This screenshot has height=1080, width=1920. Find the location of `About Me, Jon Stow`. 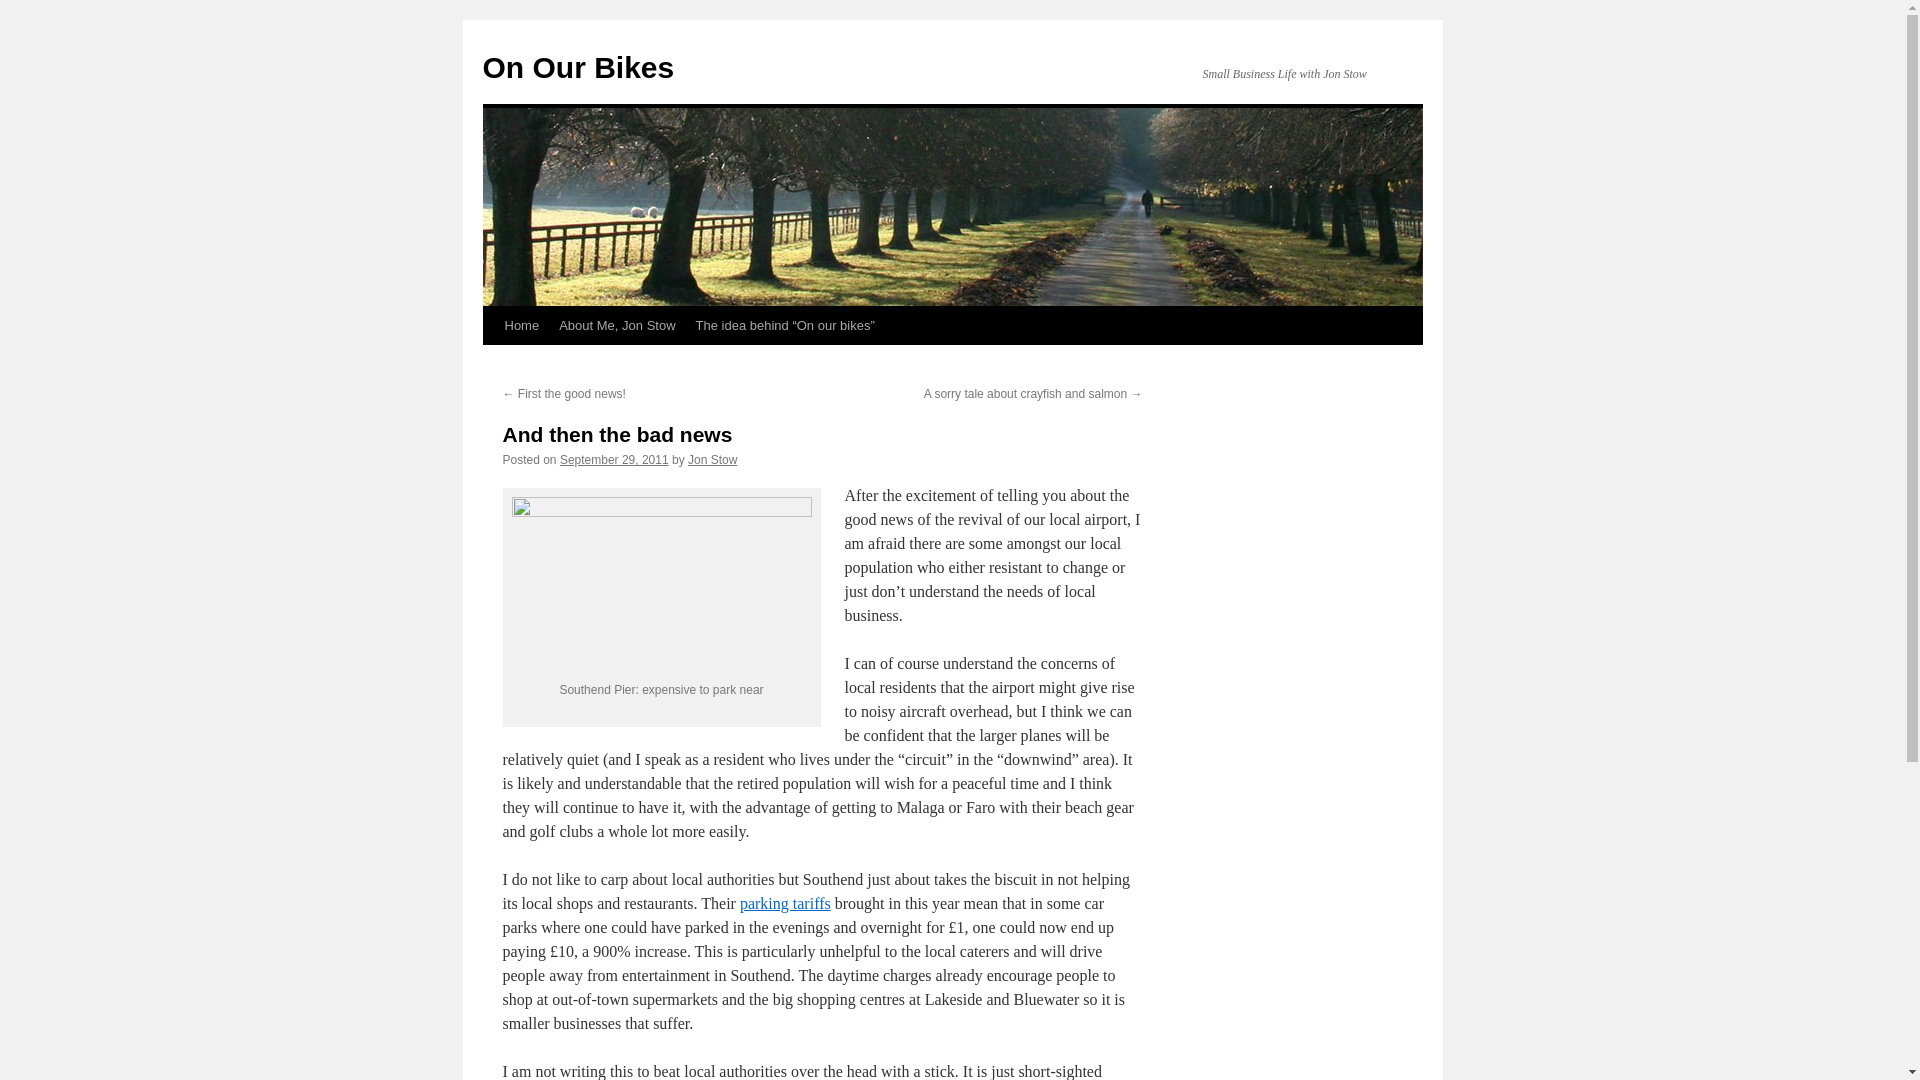

About Me, Jon Stow is located at coordinates (617, 325).